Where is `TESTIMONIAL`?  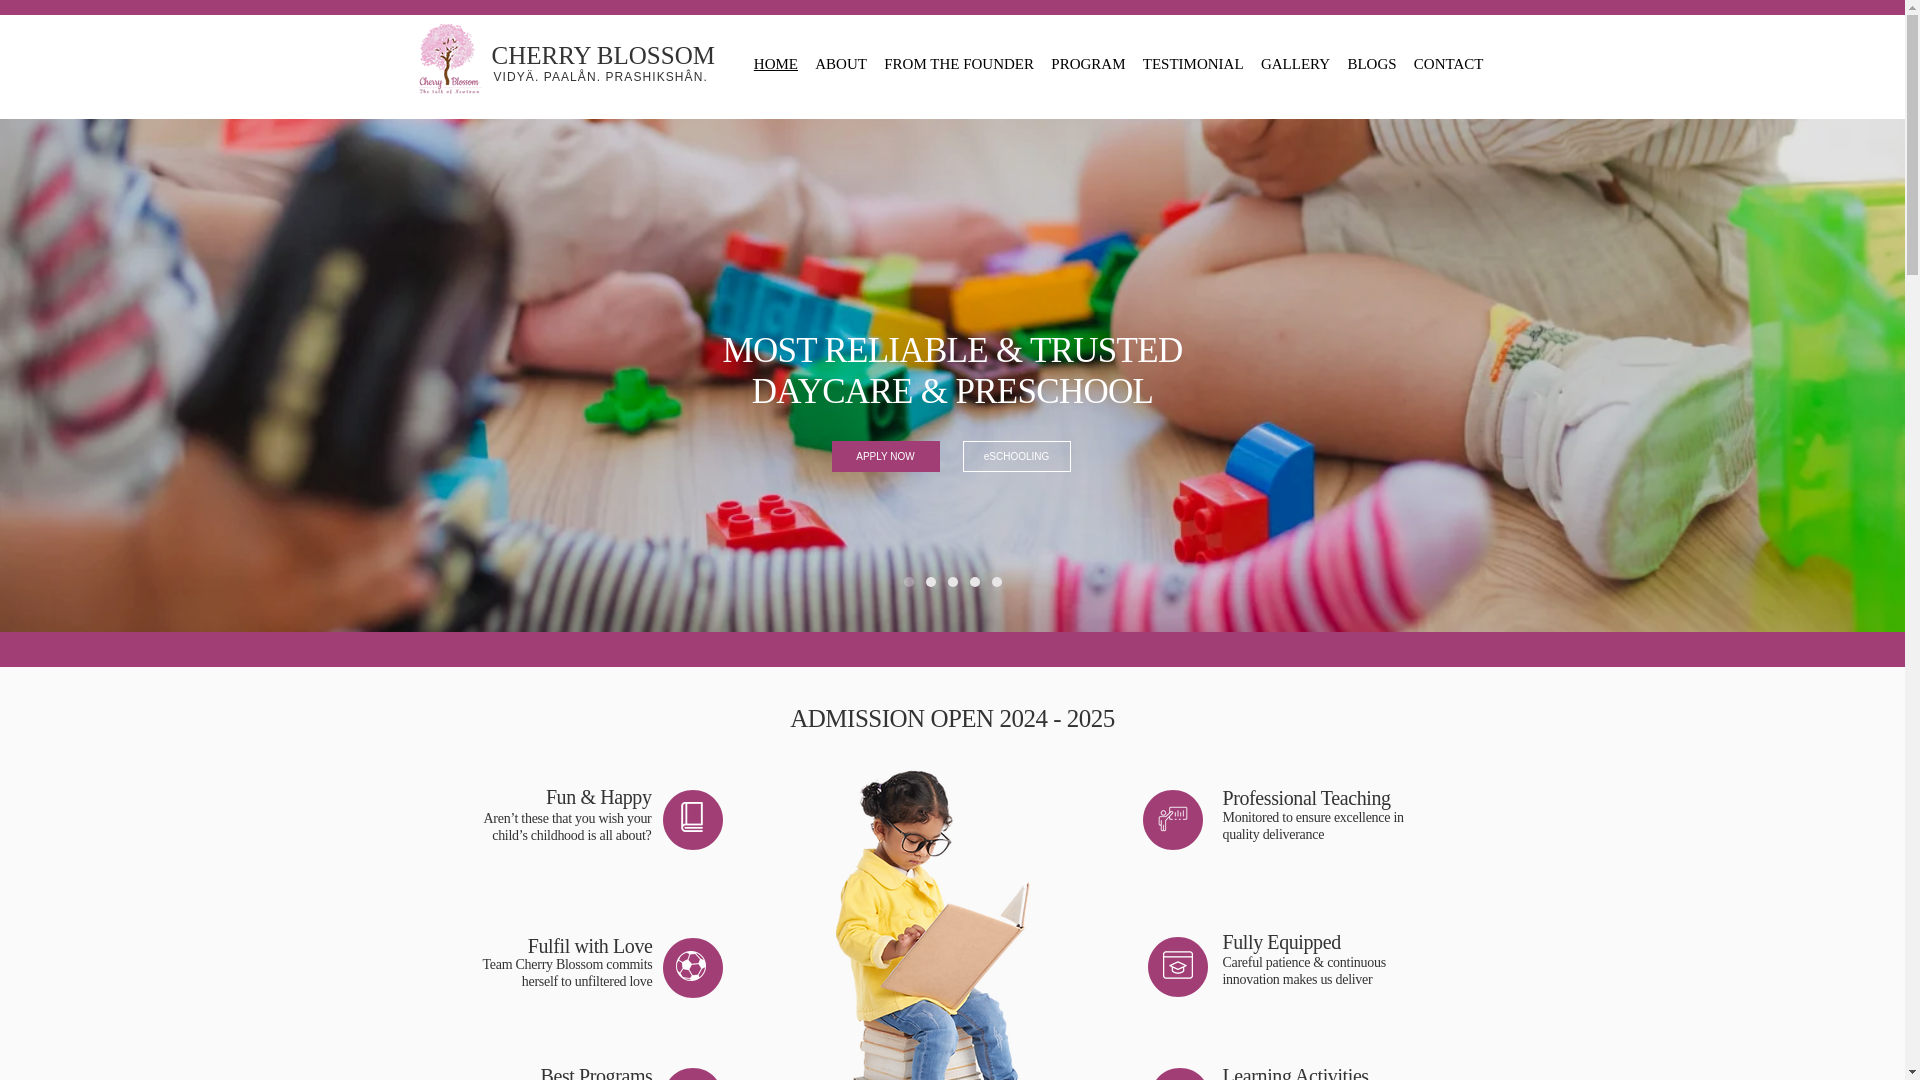
TESTIMONIAL is located at coordinates (1190, 64).